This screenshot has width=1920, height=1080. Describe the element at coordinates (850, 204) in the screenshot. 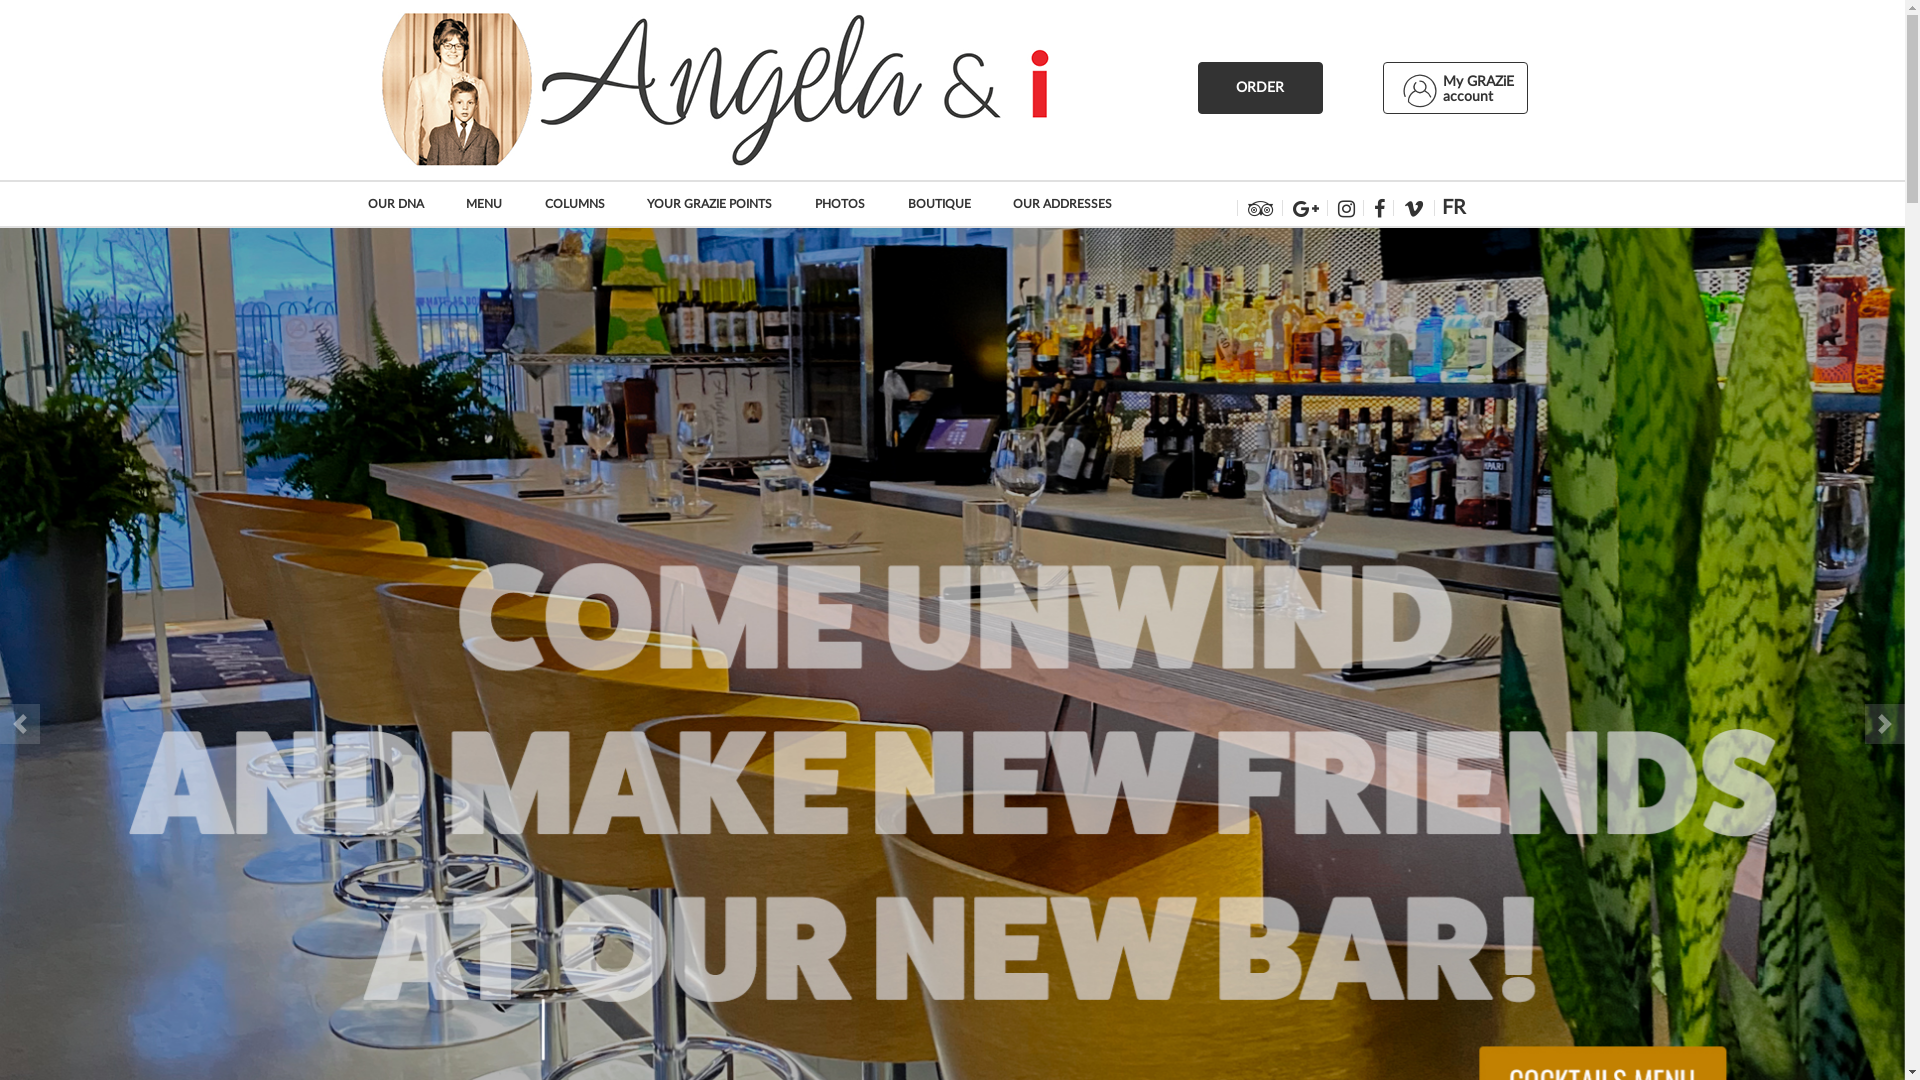

I see `PHOTOS` at that location.